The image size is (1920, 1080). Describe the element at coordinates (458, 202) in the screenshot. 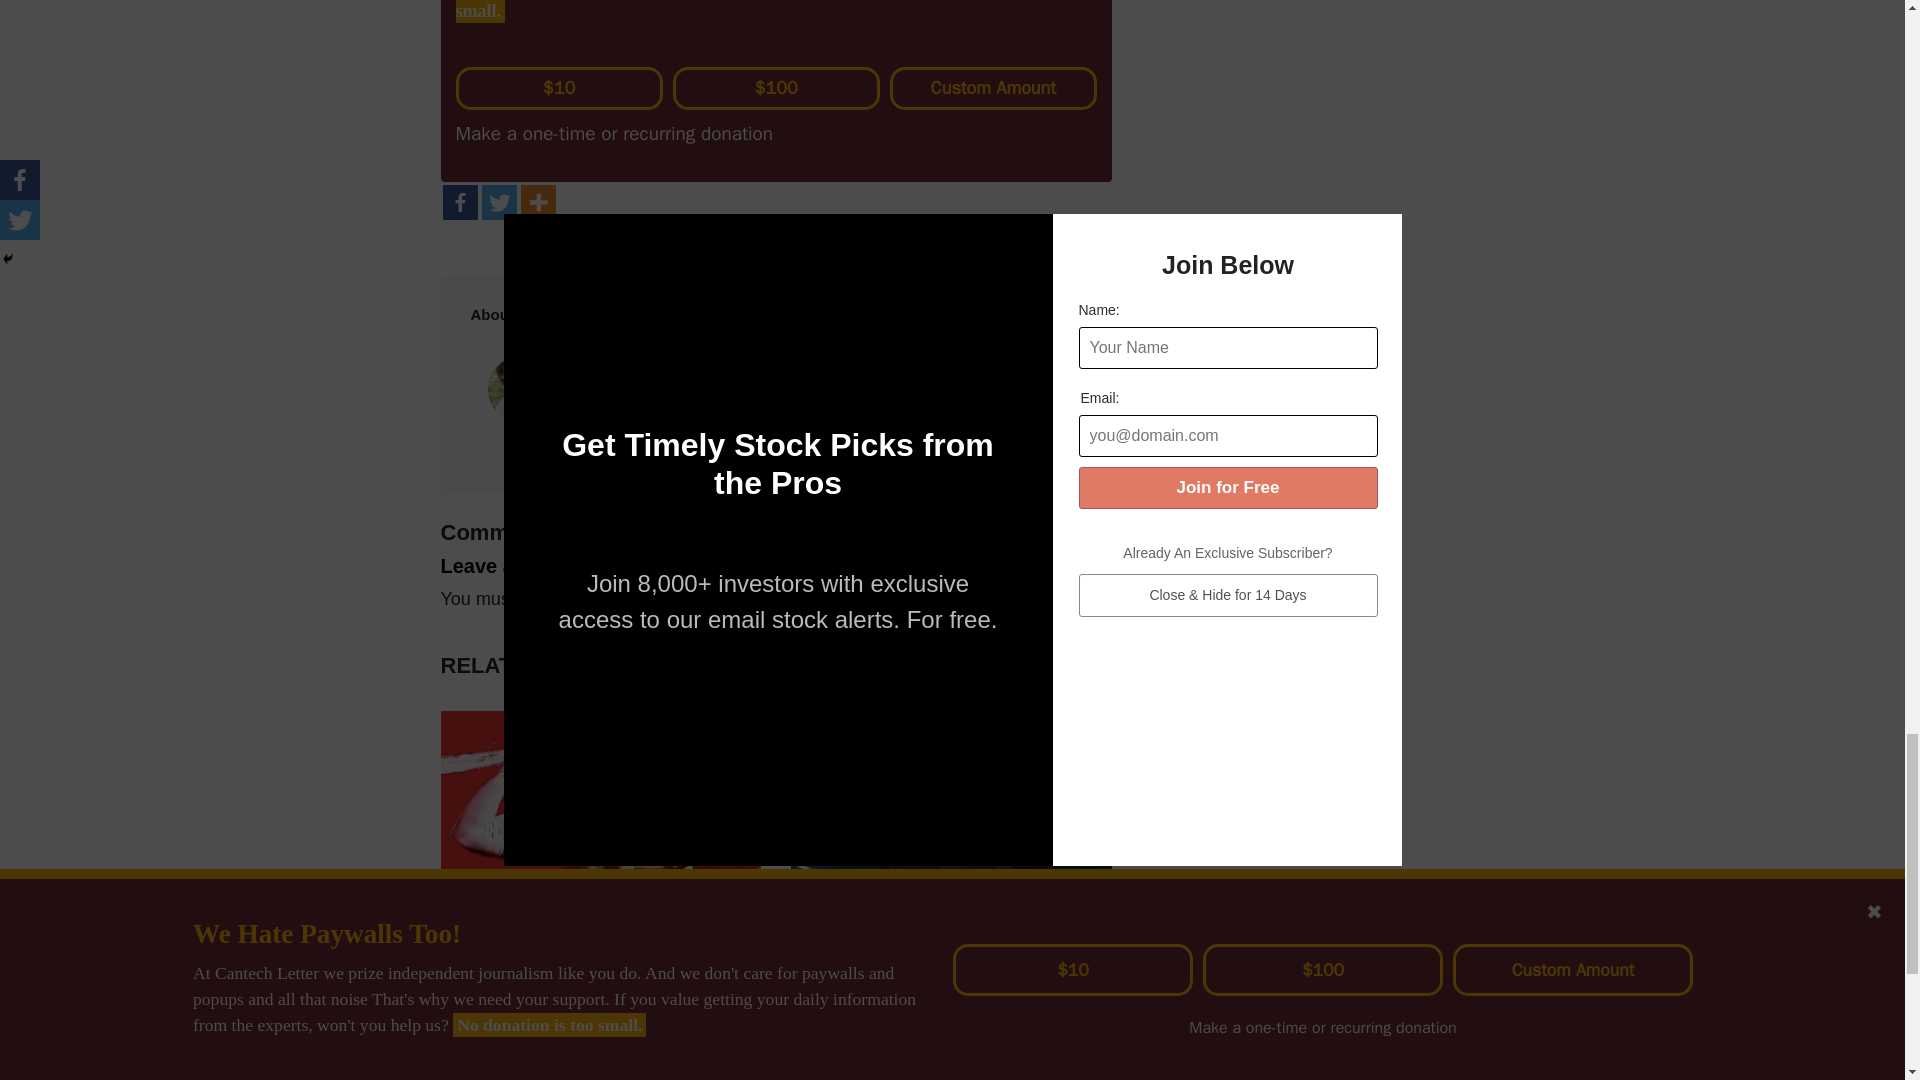

I see `Facebook` at that location.